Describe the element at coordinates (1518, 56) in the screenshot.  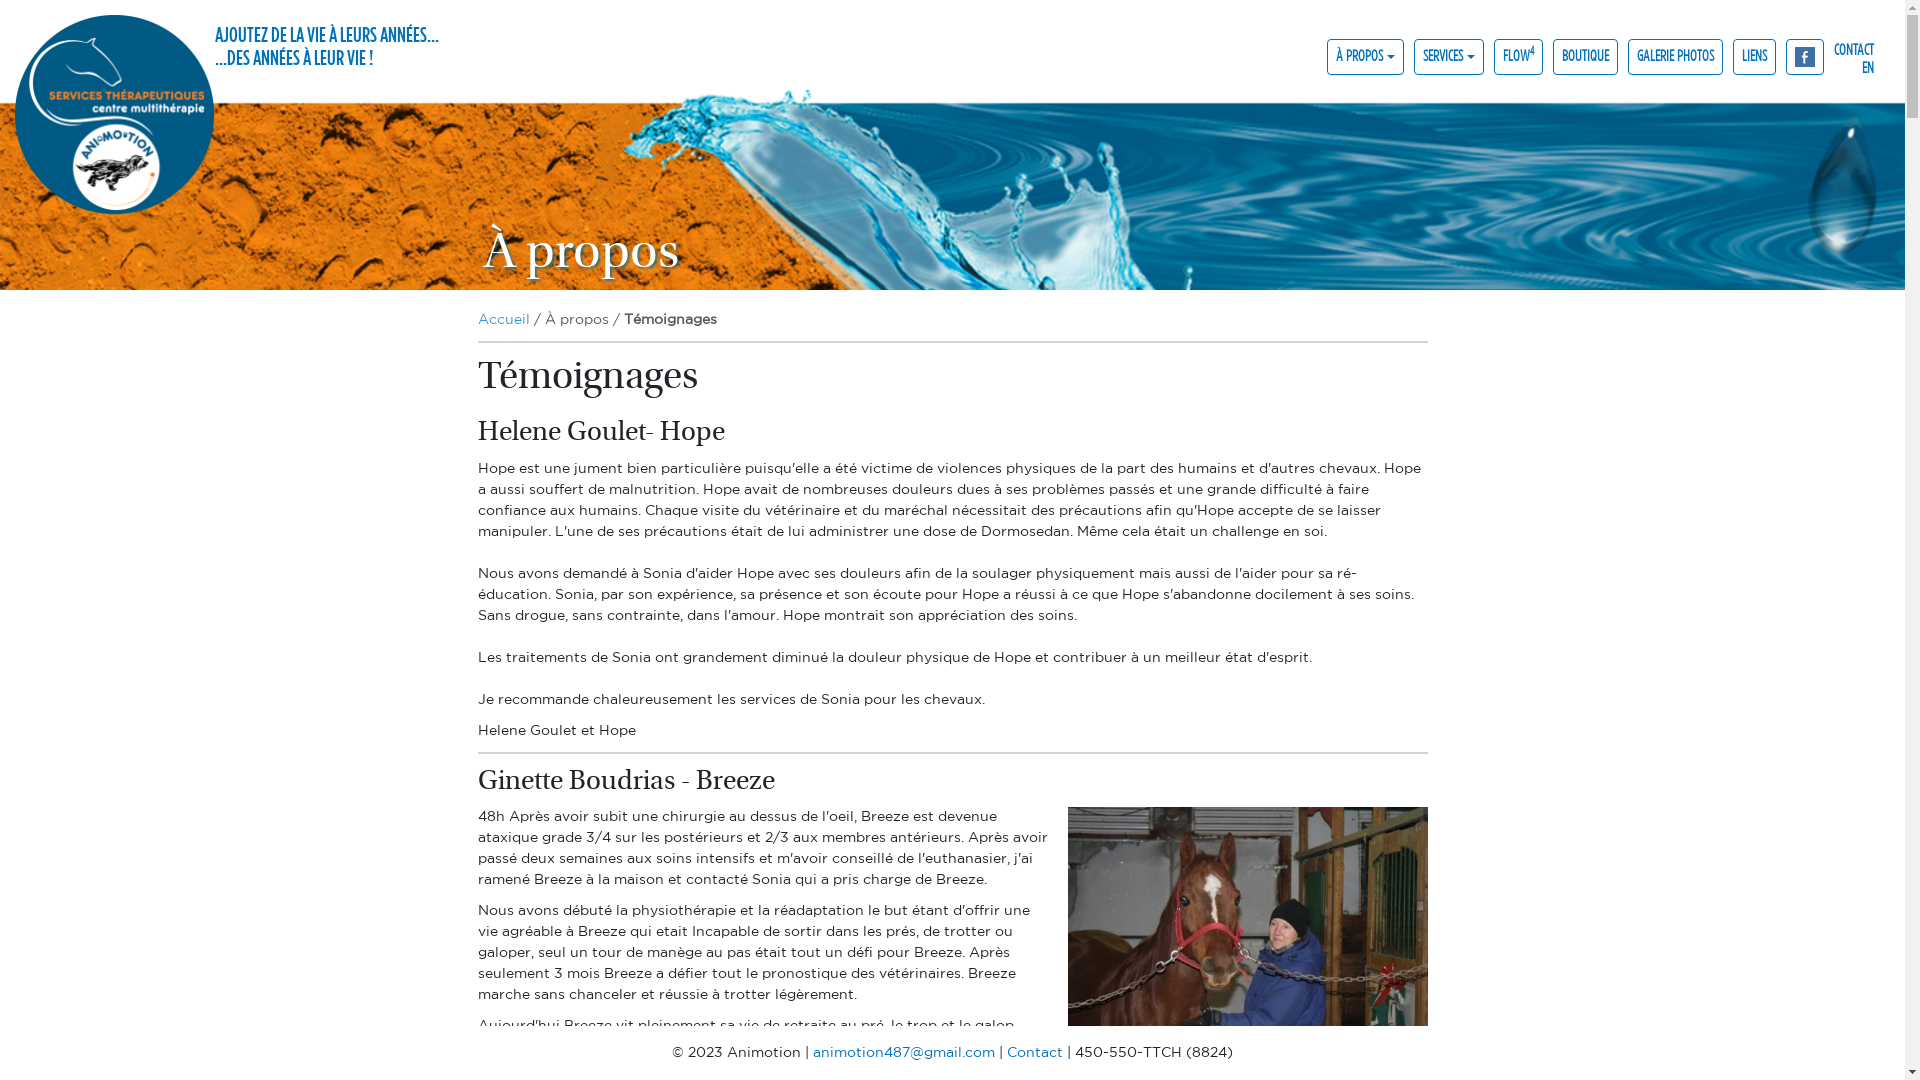
I see `FLOW4` at that location.